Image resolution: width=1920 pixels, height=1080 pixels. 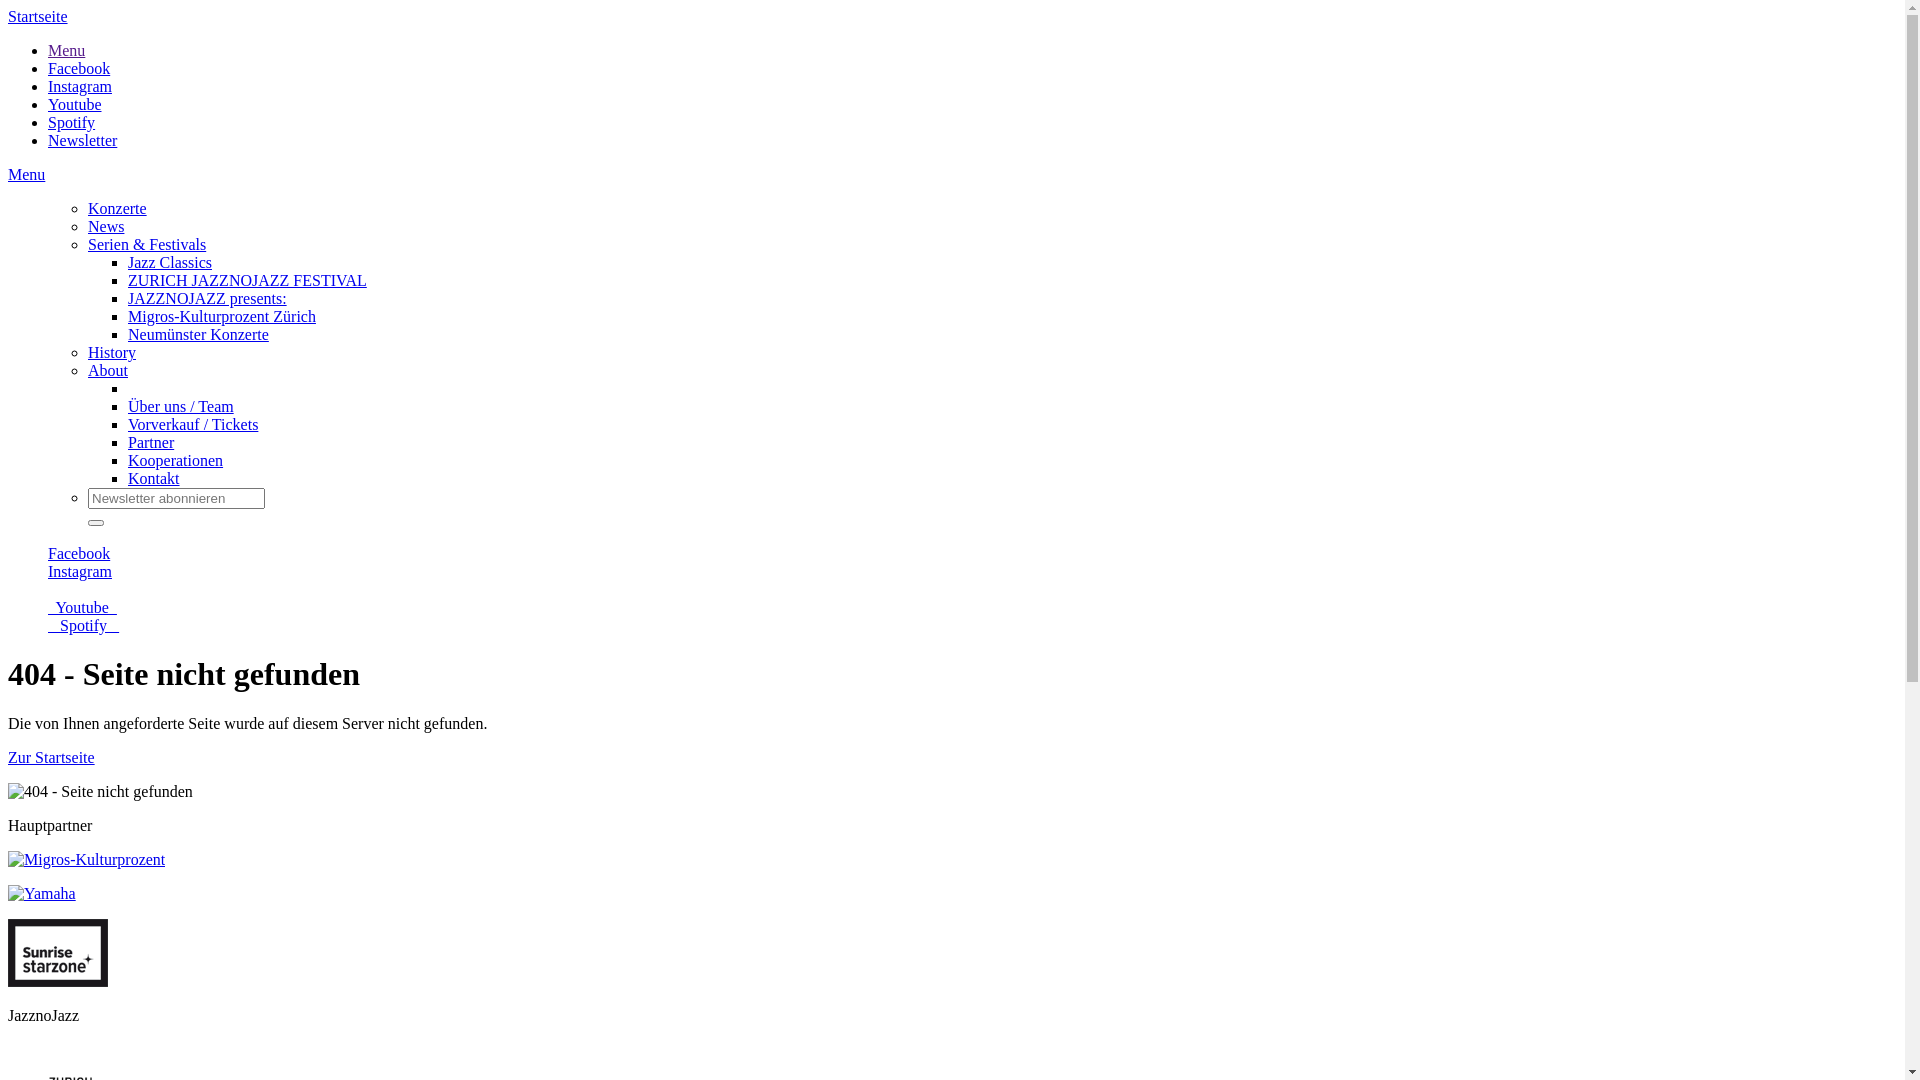 What do you see at coordinates (84, 634) in the screenshot?
I see `   Spotify   ` at bounding box center [84, 634].